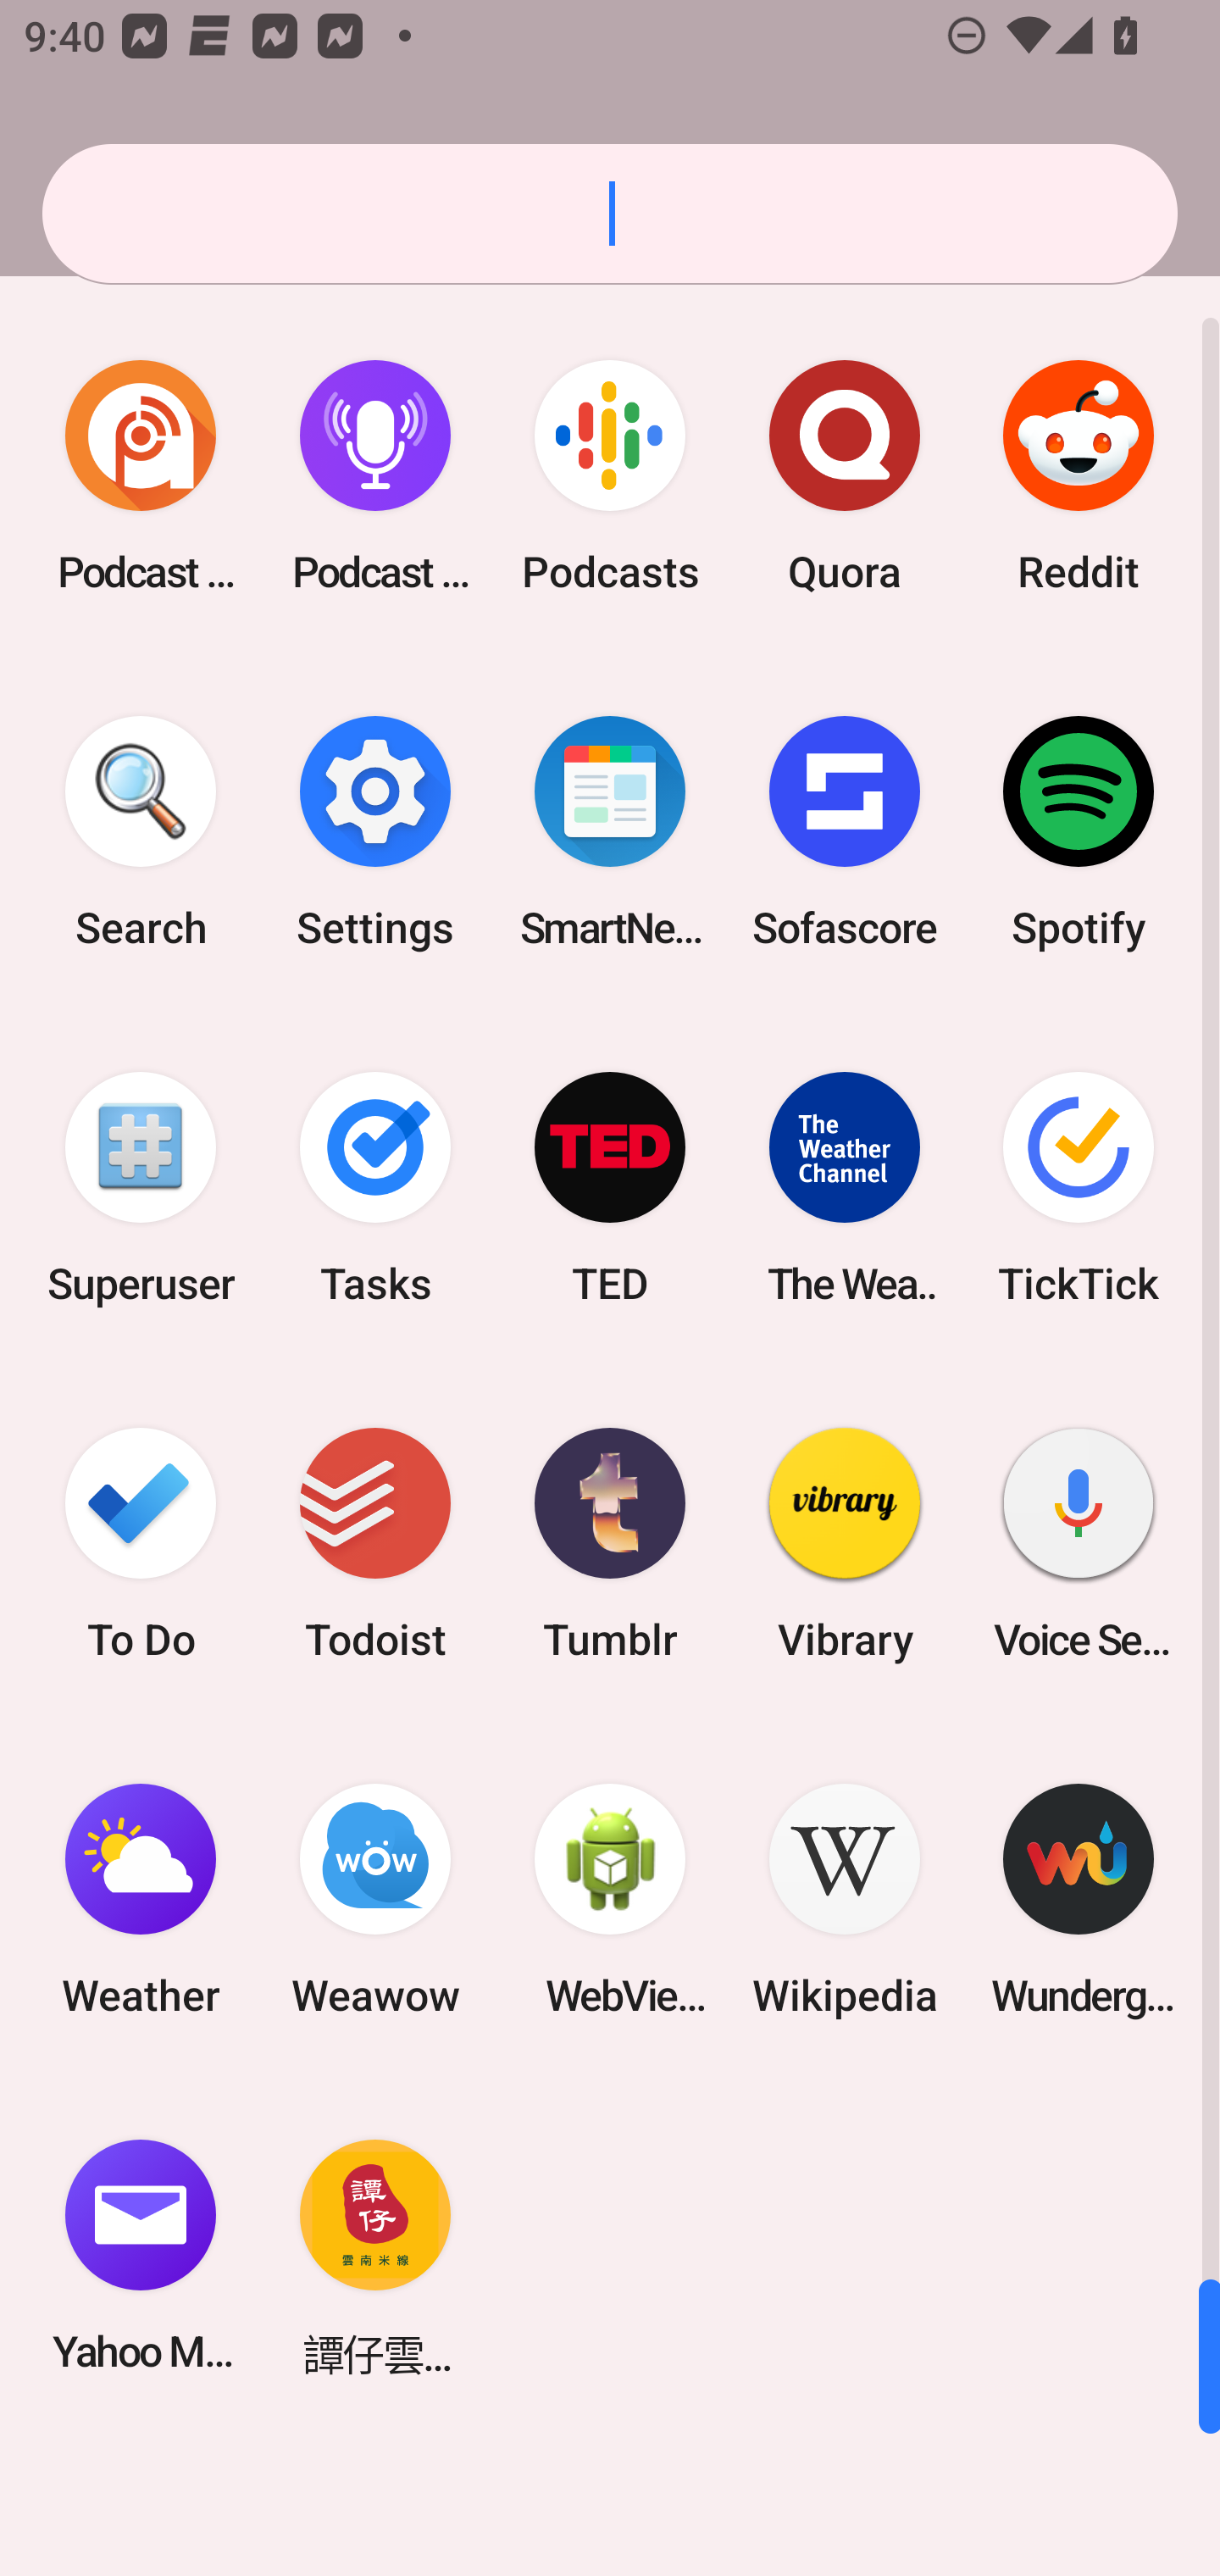  What do you see at coordinates (610, 476) in the screenshot?
I see `Podcasts` at bounding box center [610, 476].